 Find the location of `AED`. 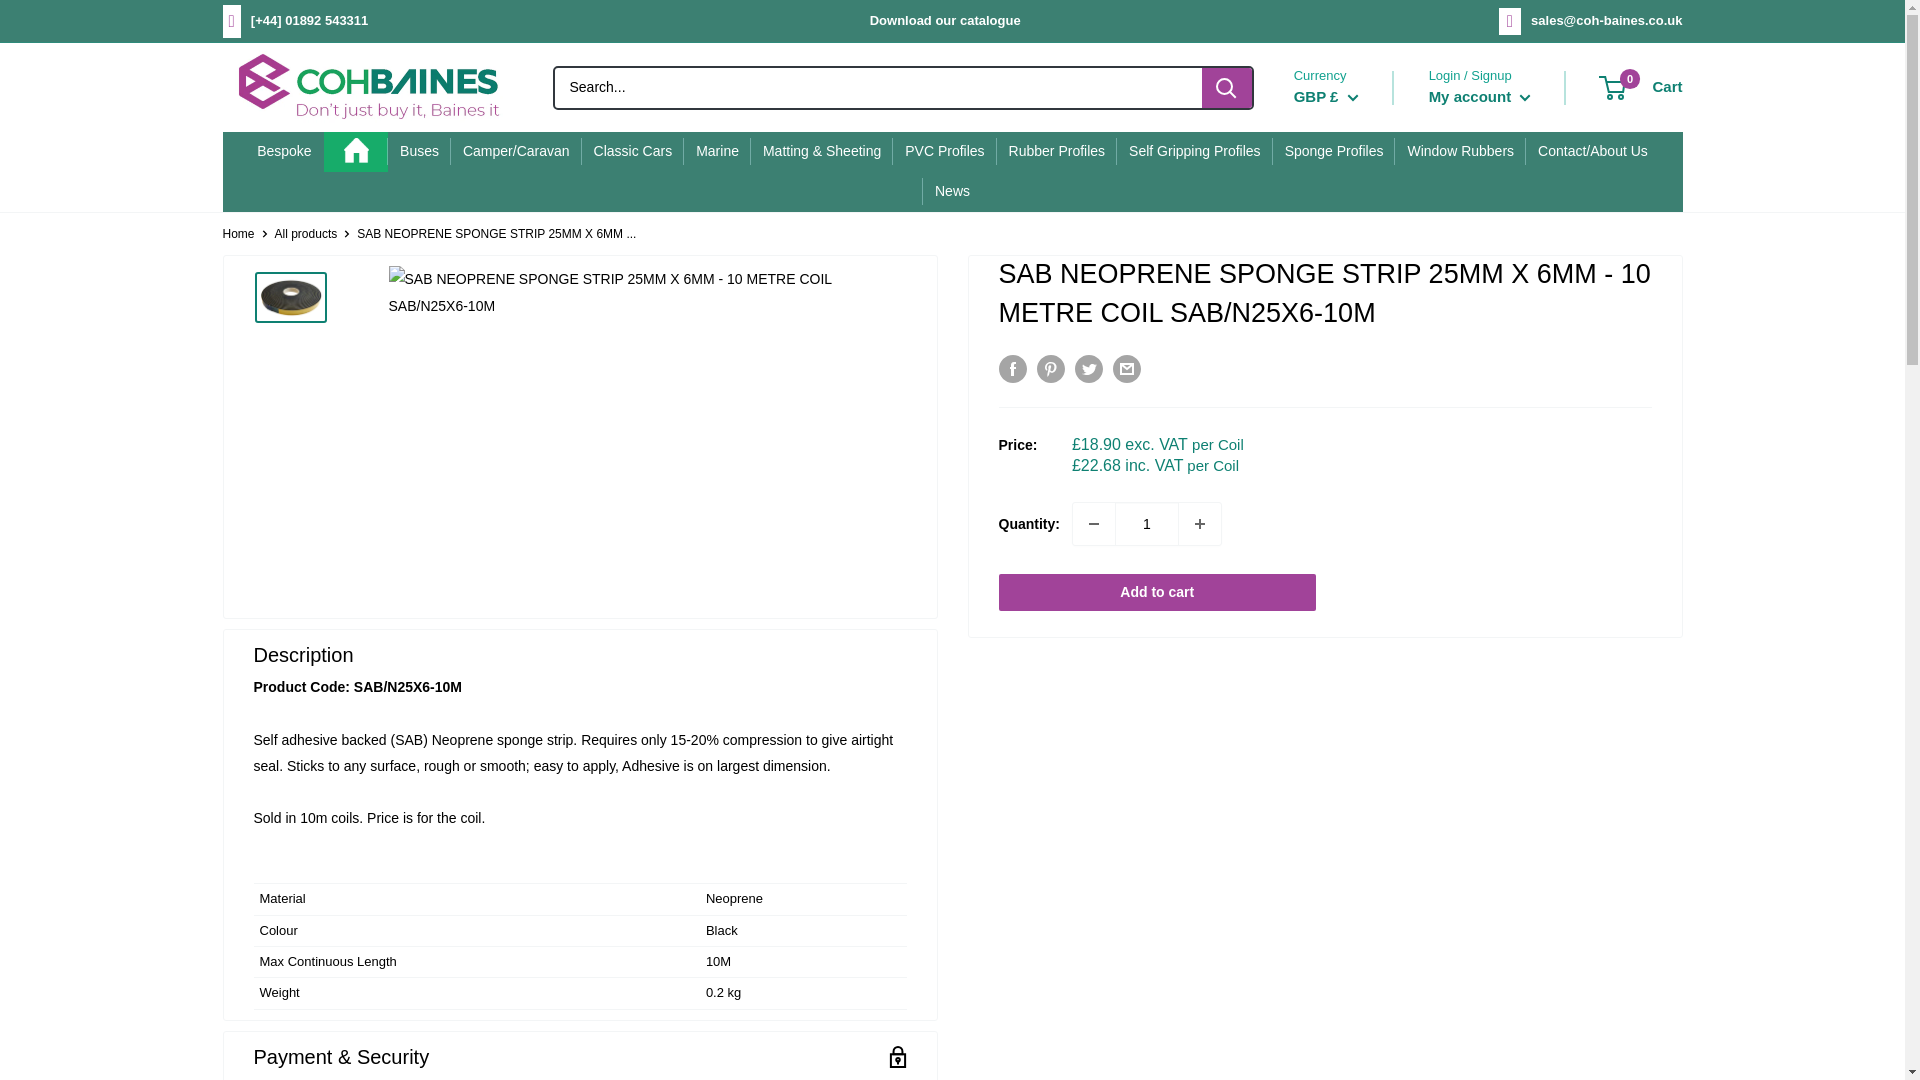

AED is located at coordinates (1355, 306).